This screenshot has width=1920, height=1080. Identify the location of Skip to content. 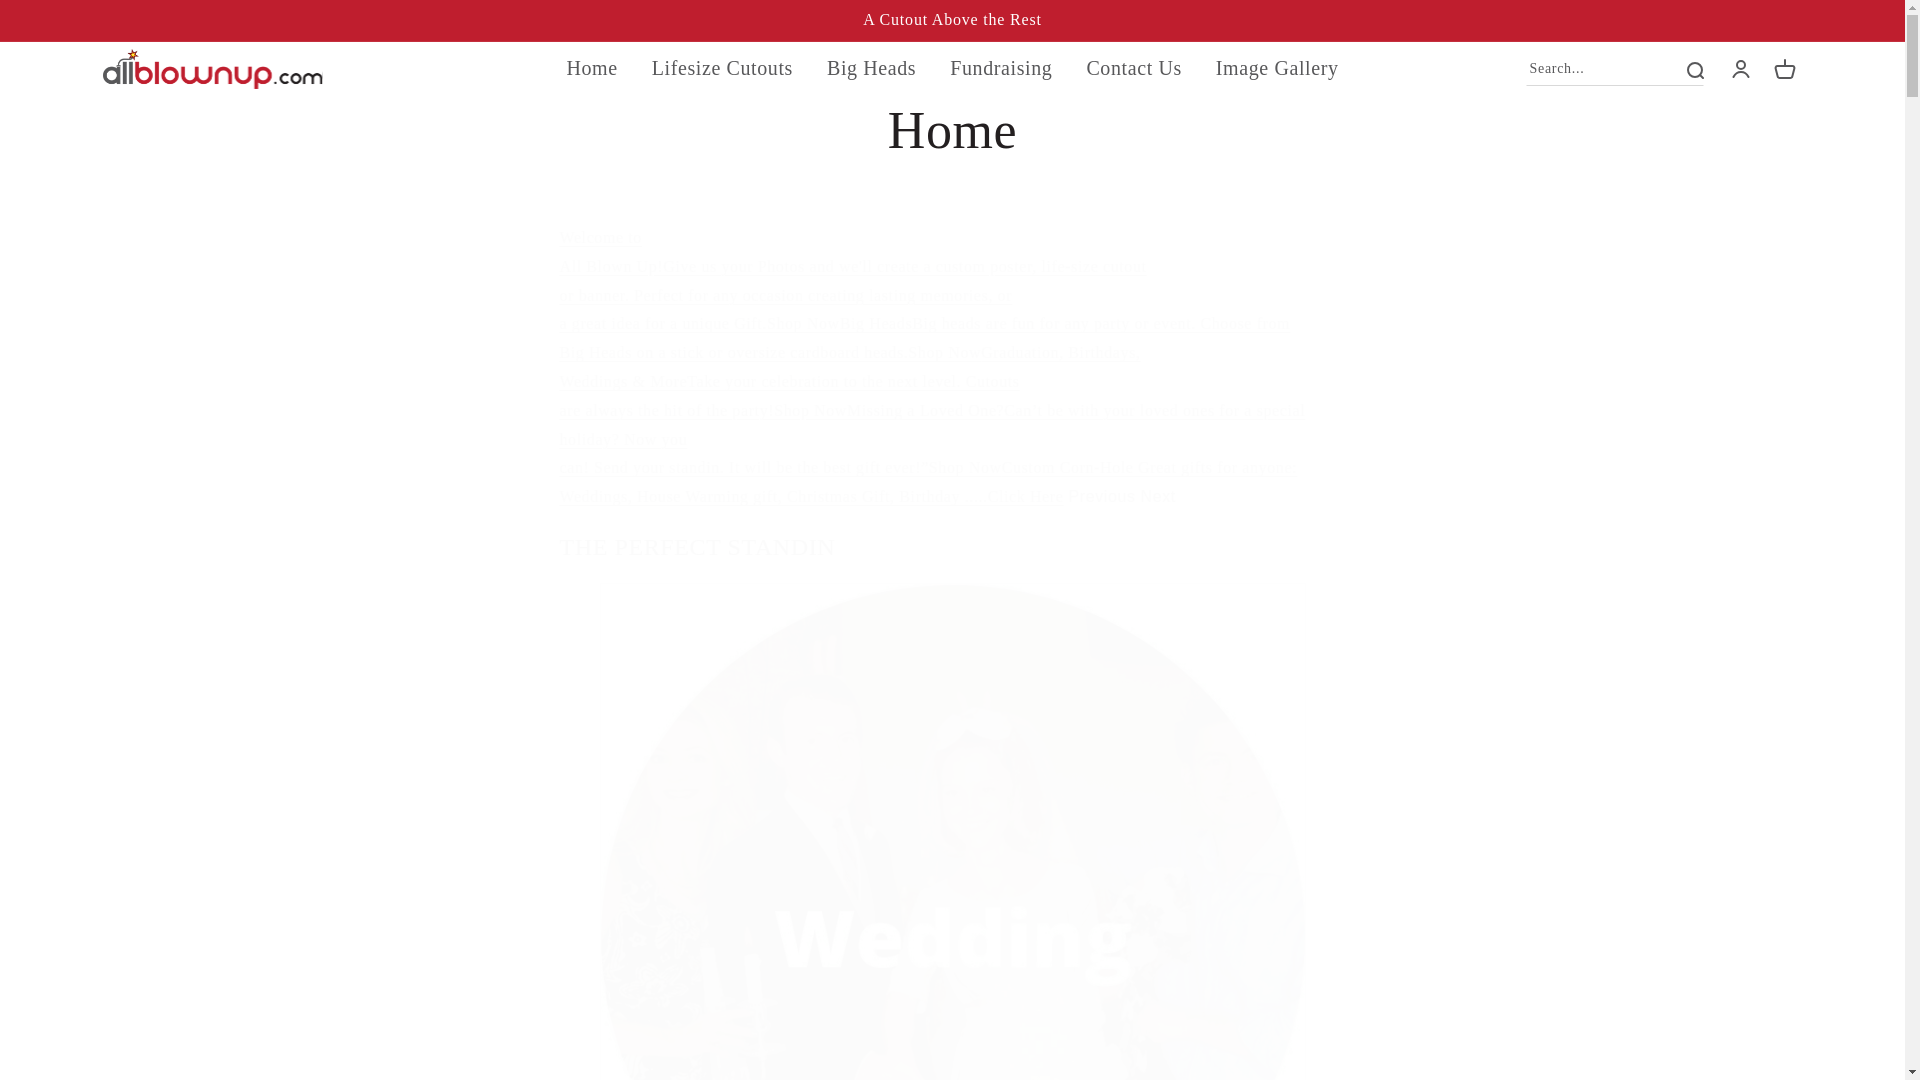
(60, 23).